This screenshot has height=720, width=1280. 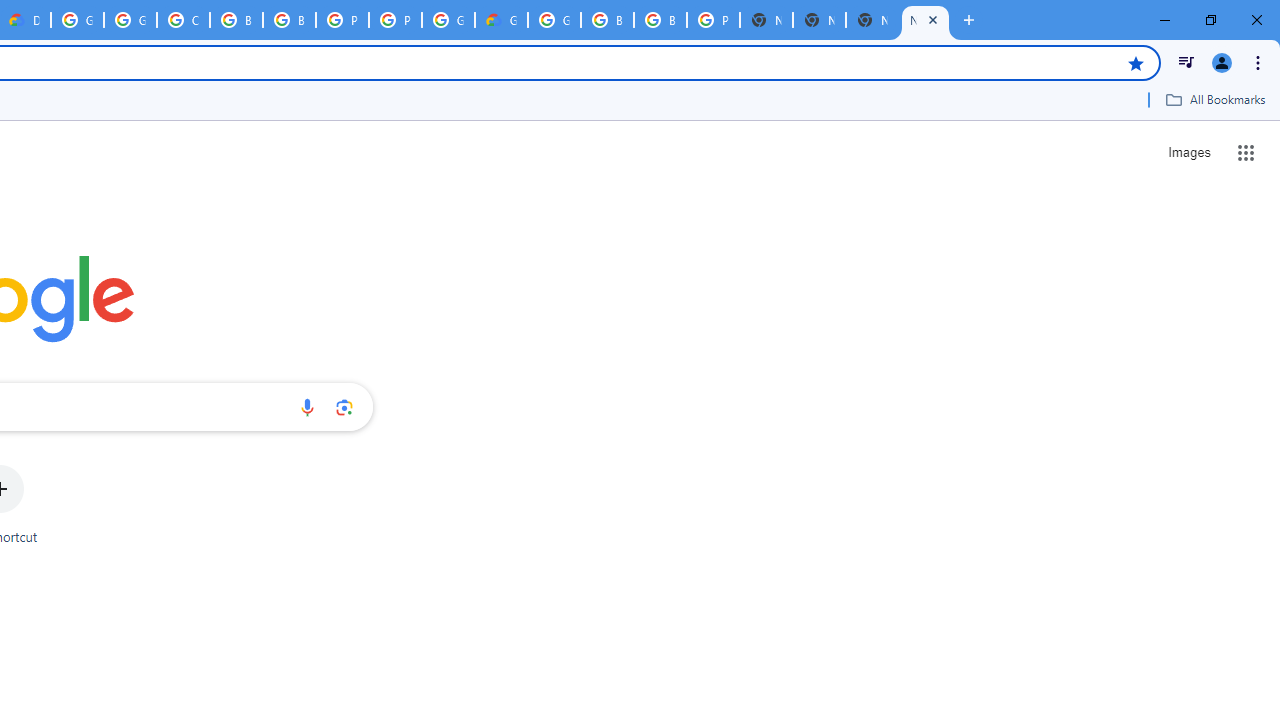 What do you see at coordinates (766, 20) in the screenshot?
I see `New Tab` at bounding box center [766, 20].